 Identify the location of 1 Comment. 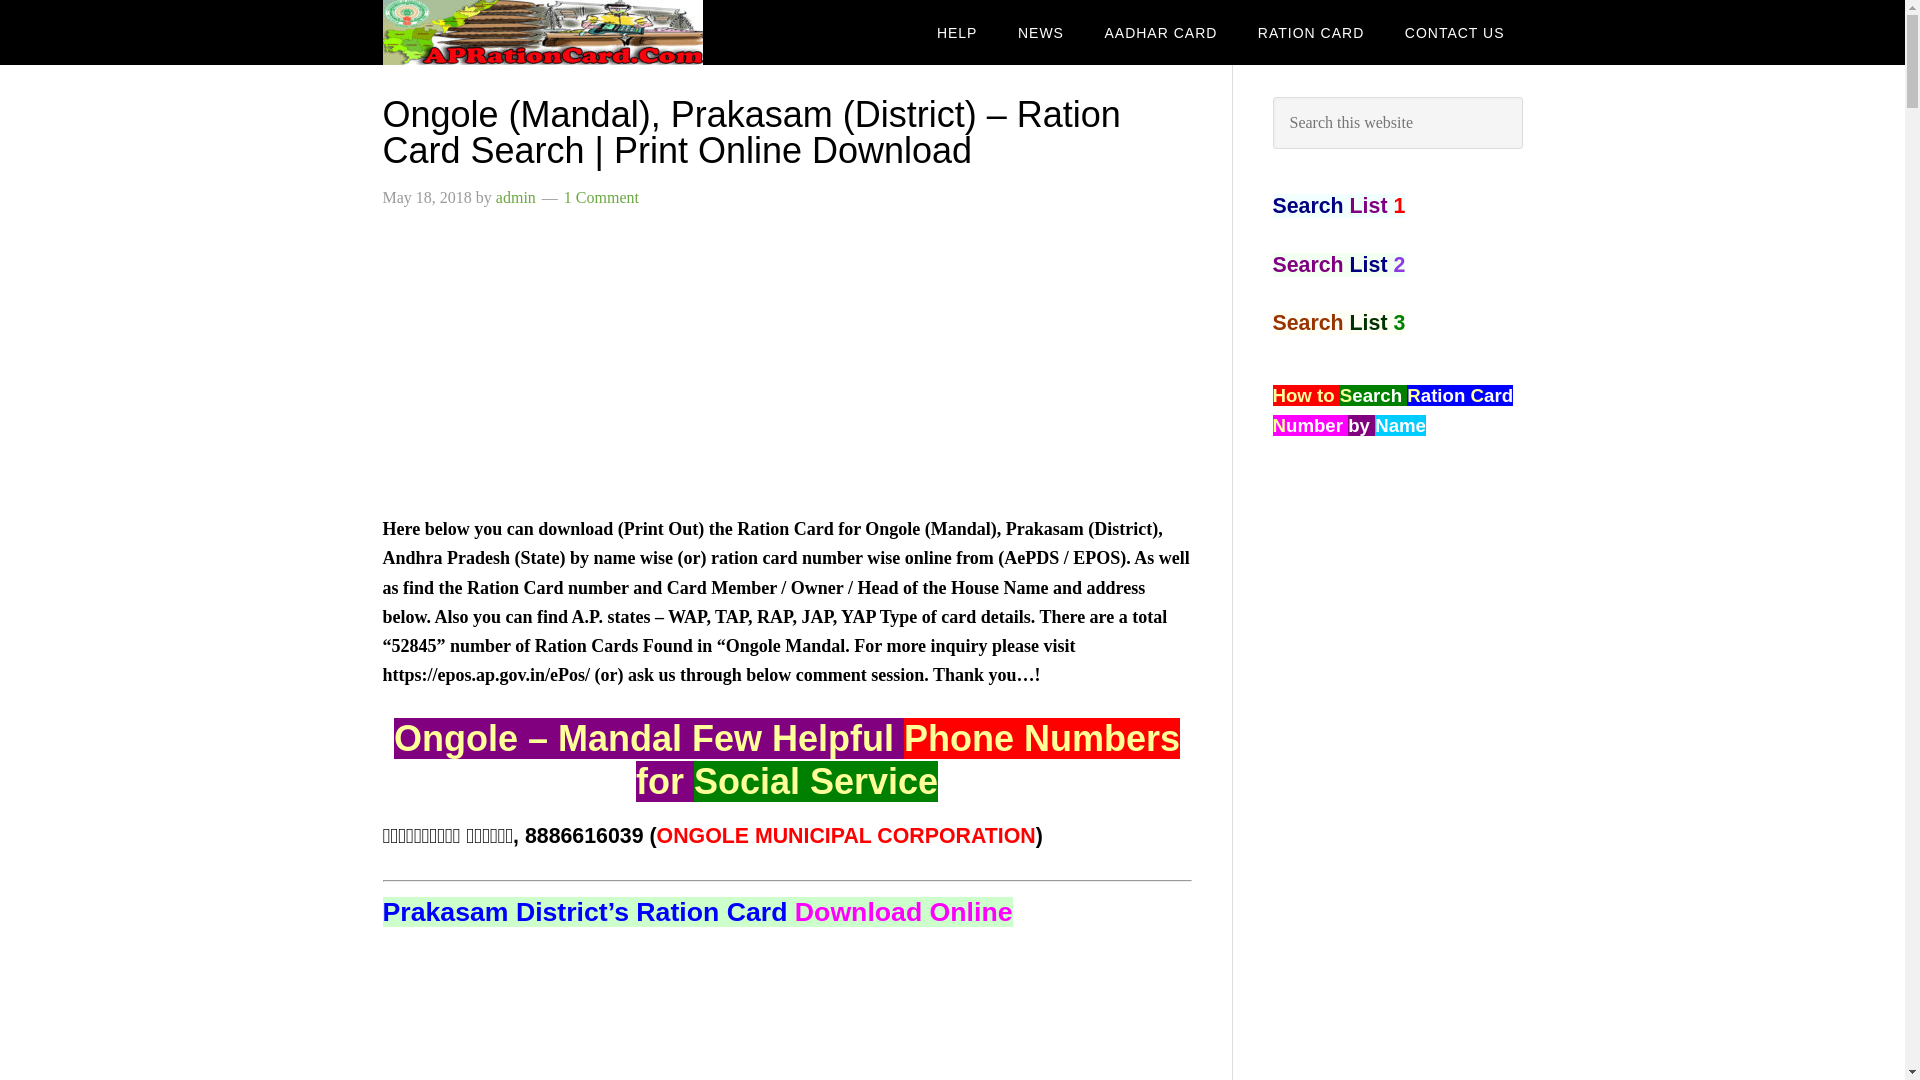
(602, 198).